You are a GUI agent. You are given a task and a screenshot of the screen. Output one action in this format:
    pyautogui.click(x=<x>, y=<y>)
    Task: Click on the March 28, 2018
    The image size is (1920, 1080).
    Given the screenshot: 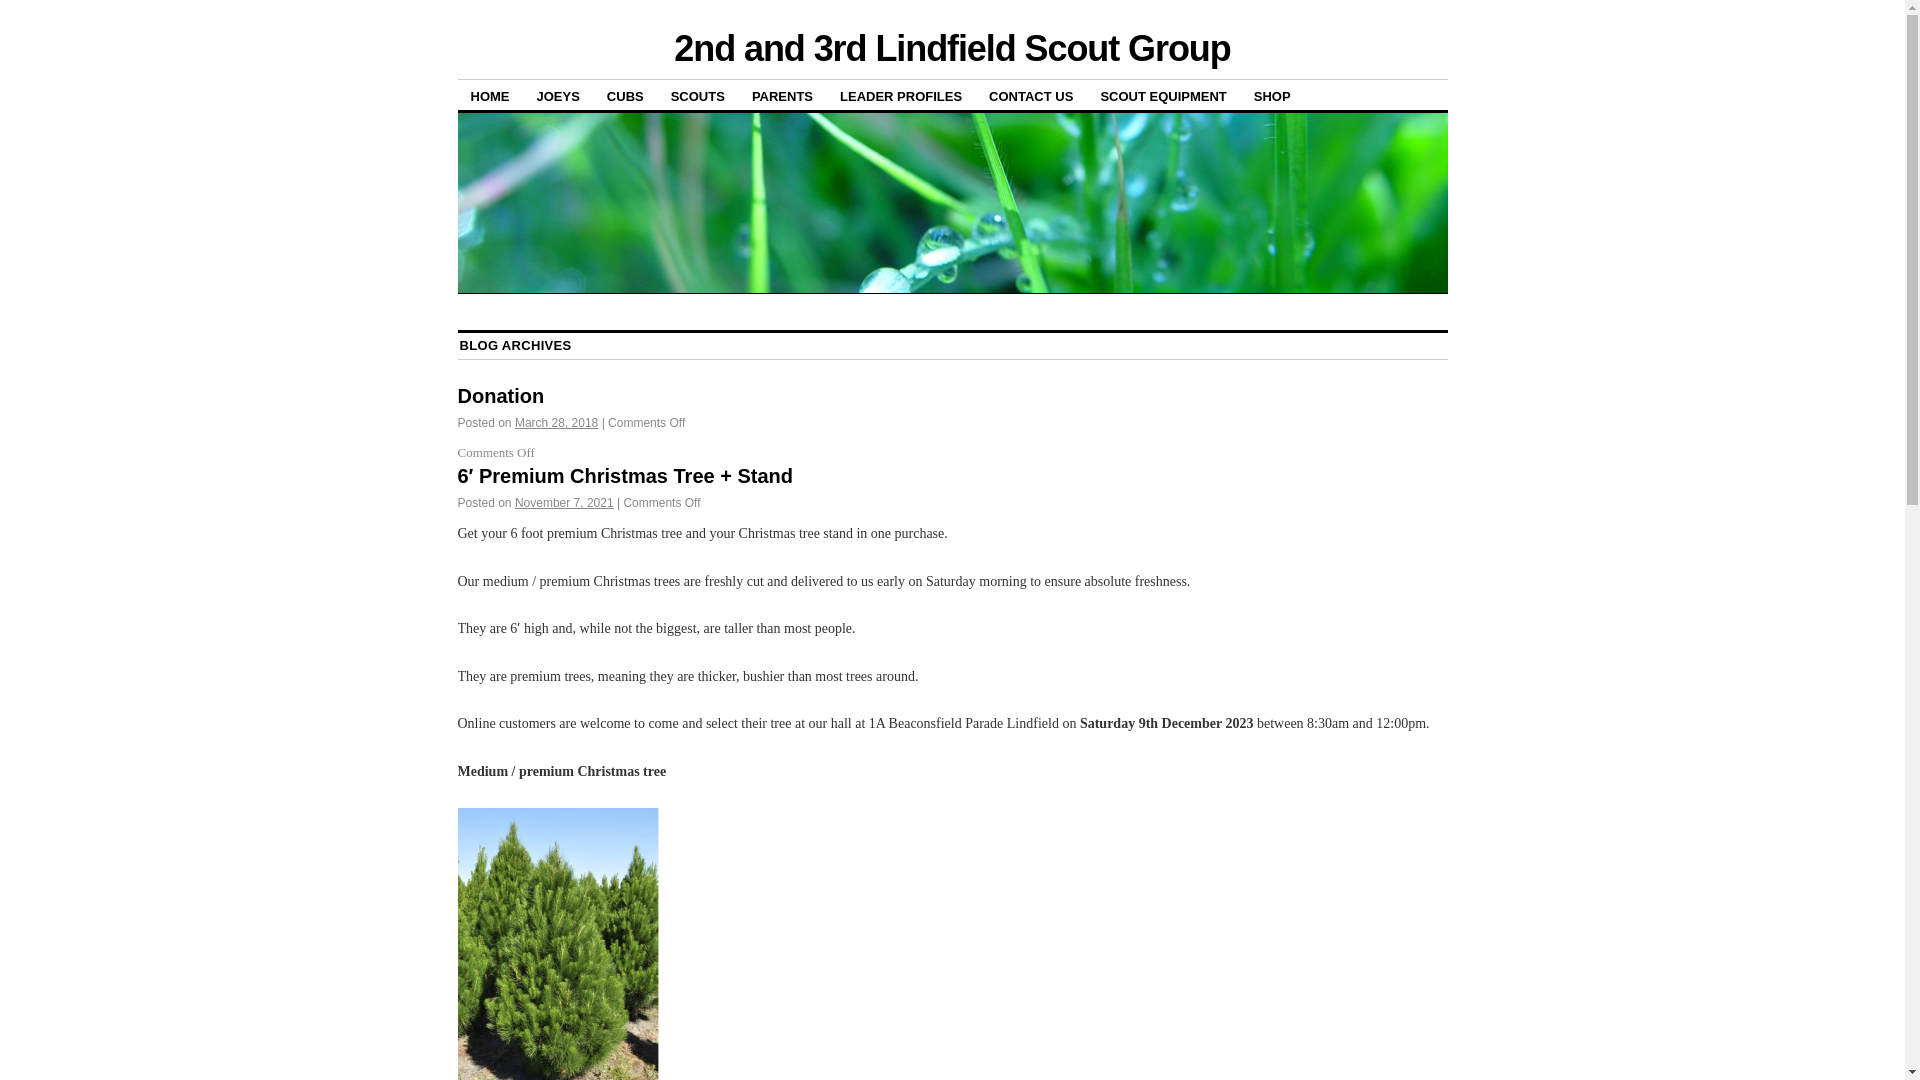 What is the action you would take?
    pyautogui.click(x=556, y=423)
    